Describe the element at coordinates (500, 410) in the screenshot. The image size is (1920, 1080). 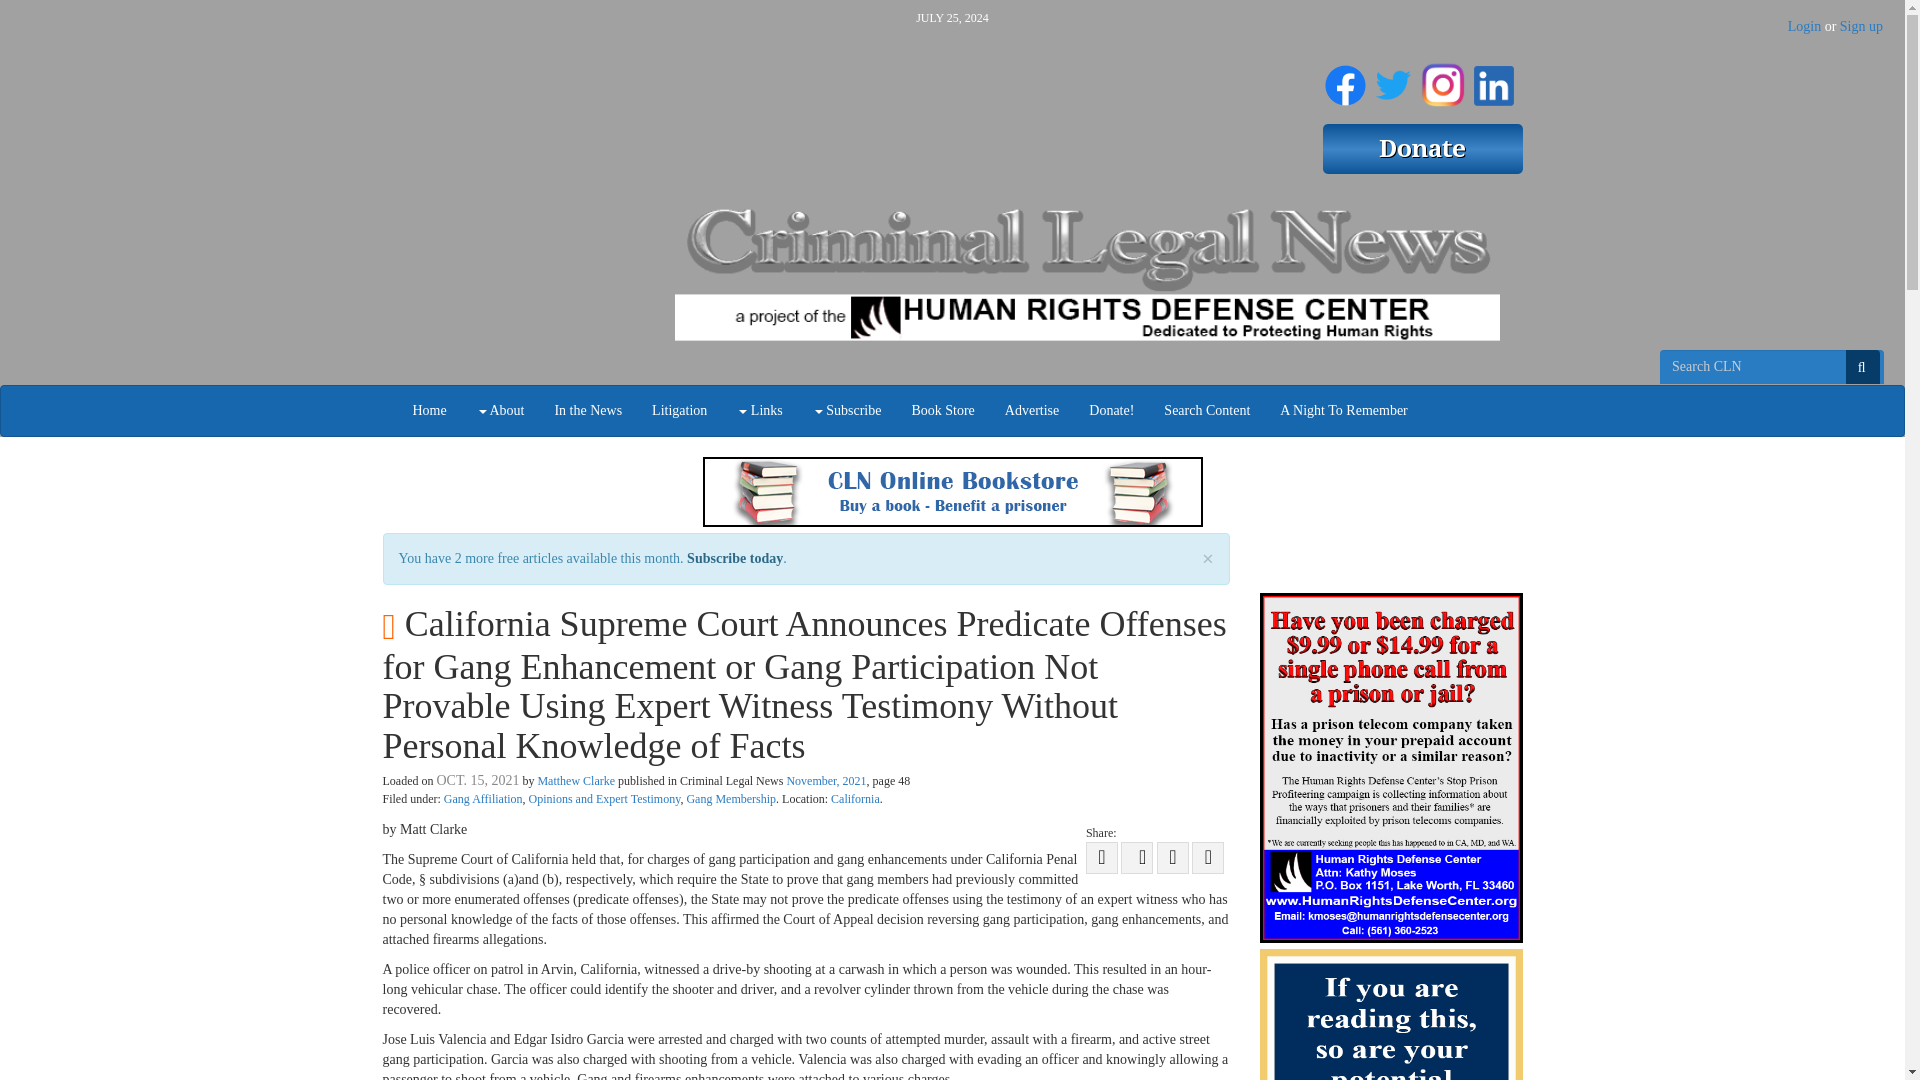
I see `About` at that location.